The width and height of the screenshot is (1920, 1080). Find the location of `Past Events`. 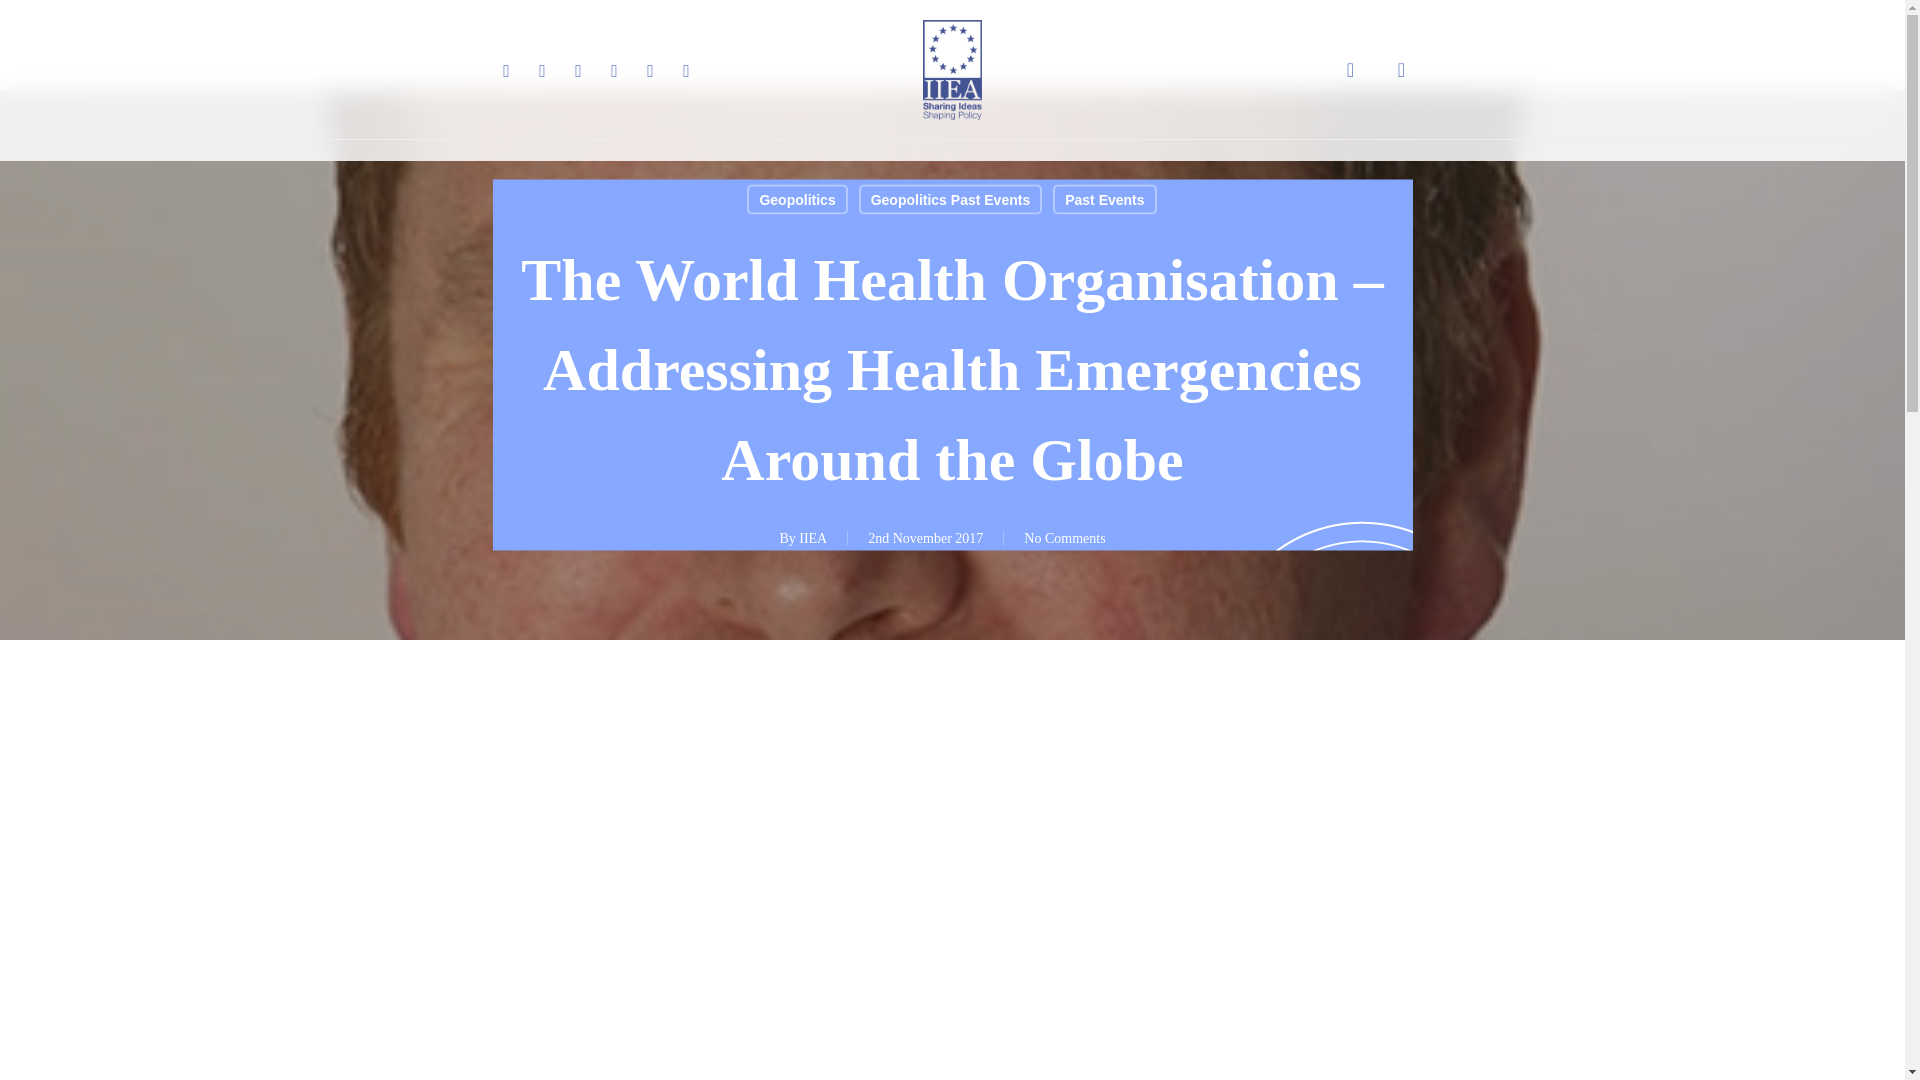

Past Events is located at coordinates (1104, 198).